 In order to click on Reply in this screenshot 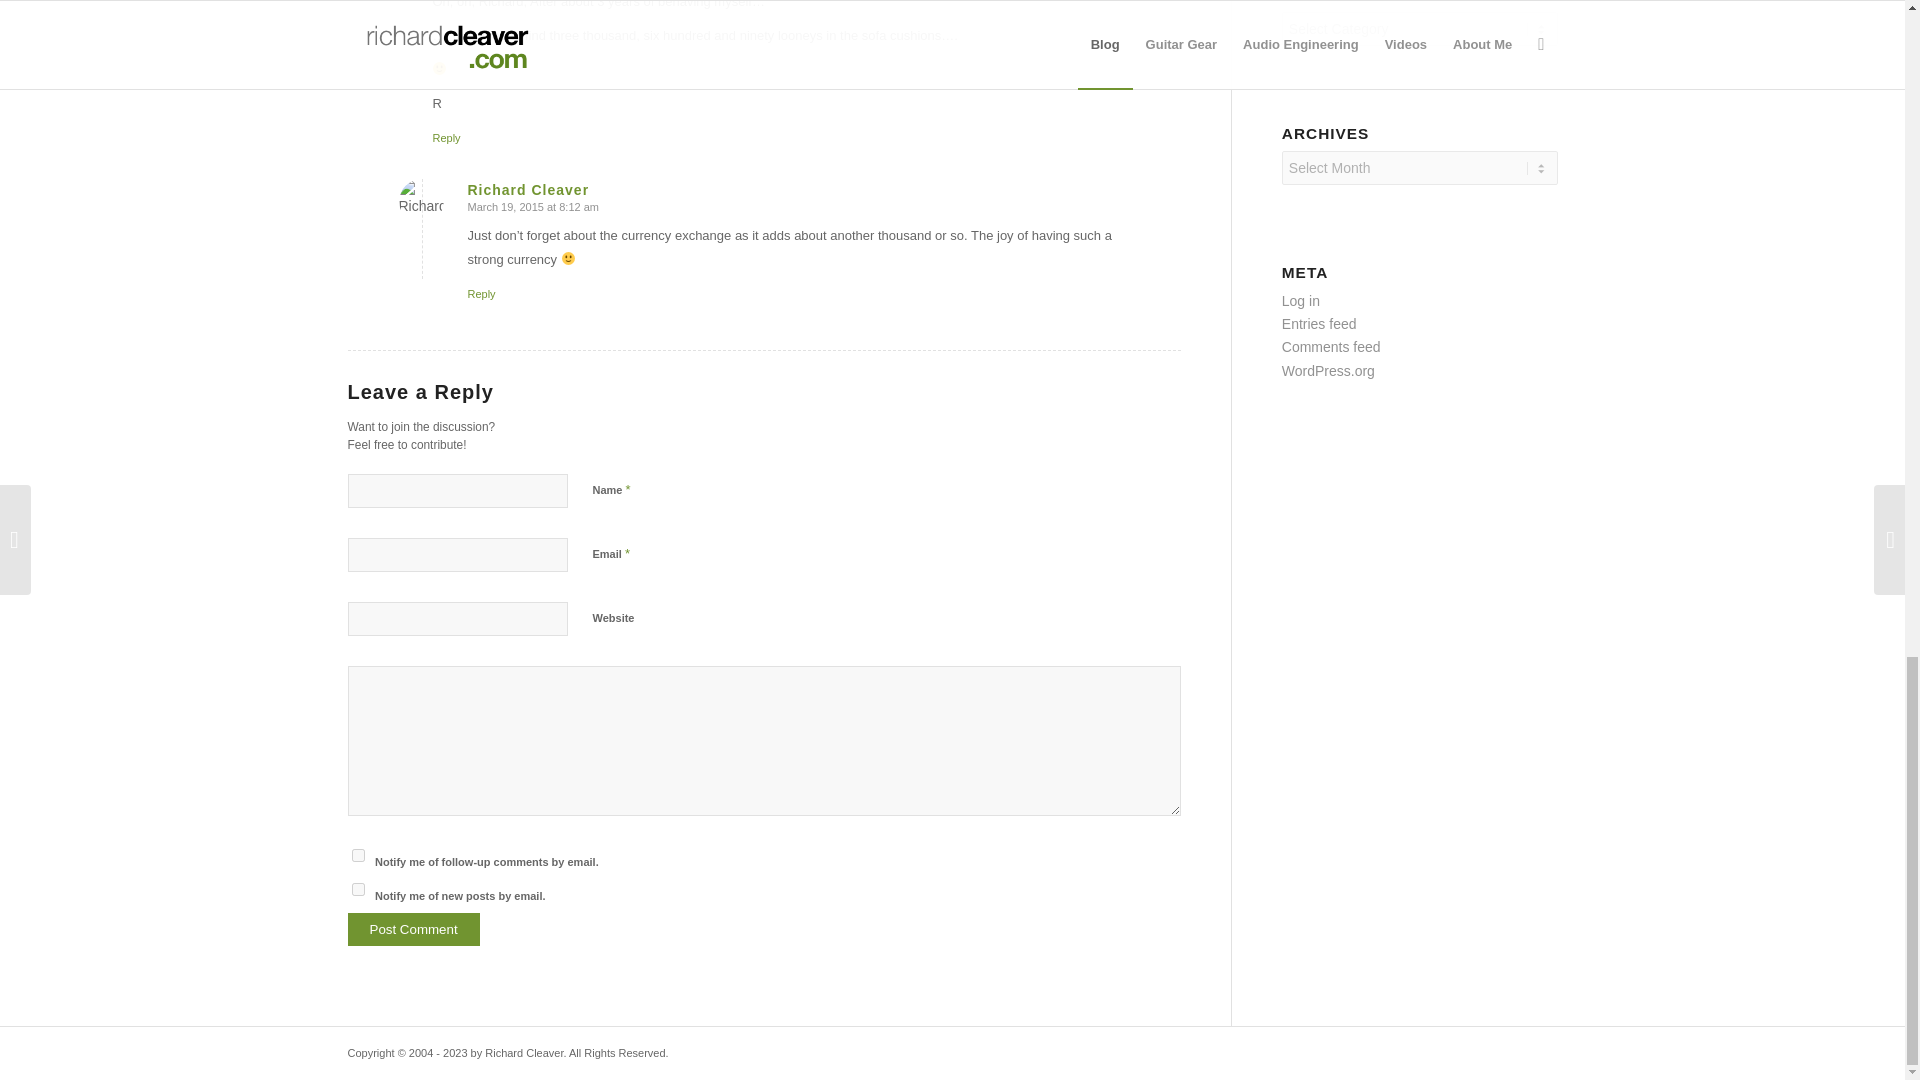, I will do `click(482, 294)`.